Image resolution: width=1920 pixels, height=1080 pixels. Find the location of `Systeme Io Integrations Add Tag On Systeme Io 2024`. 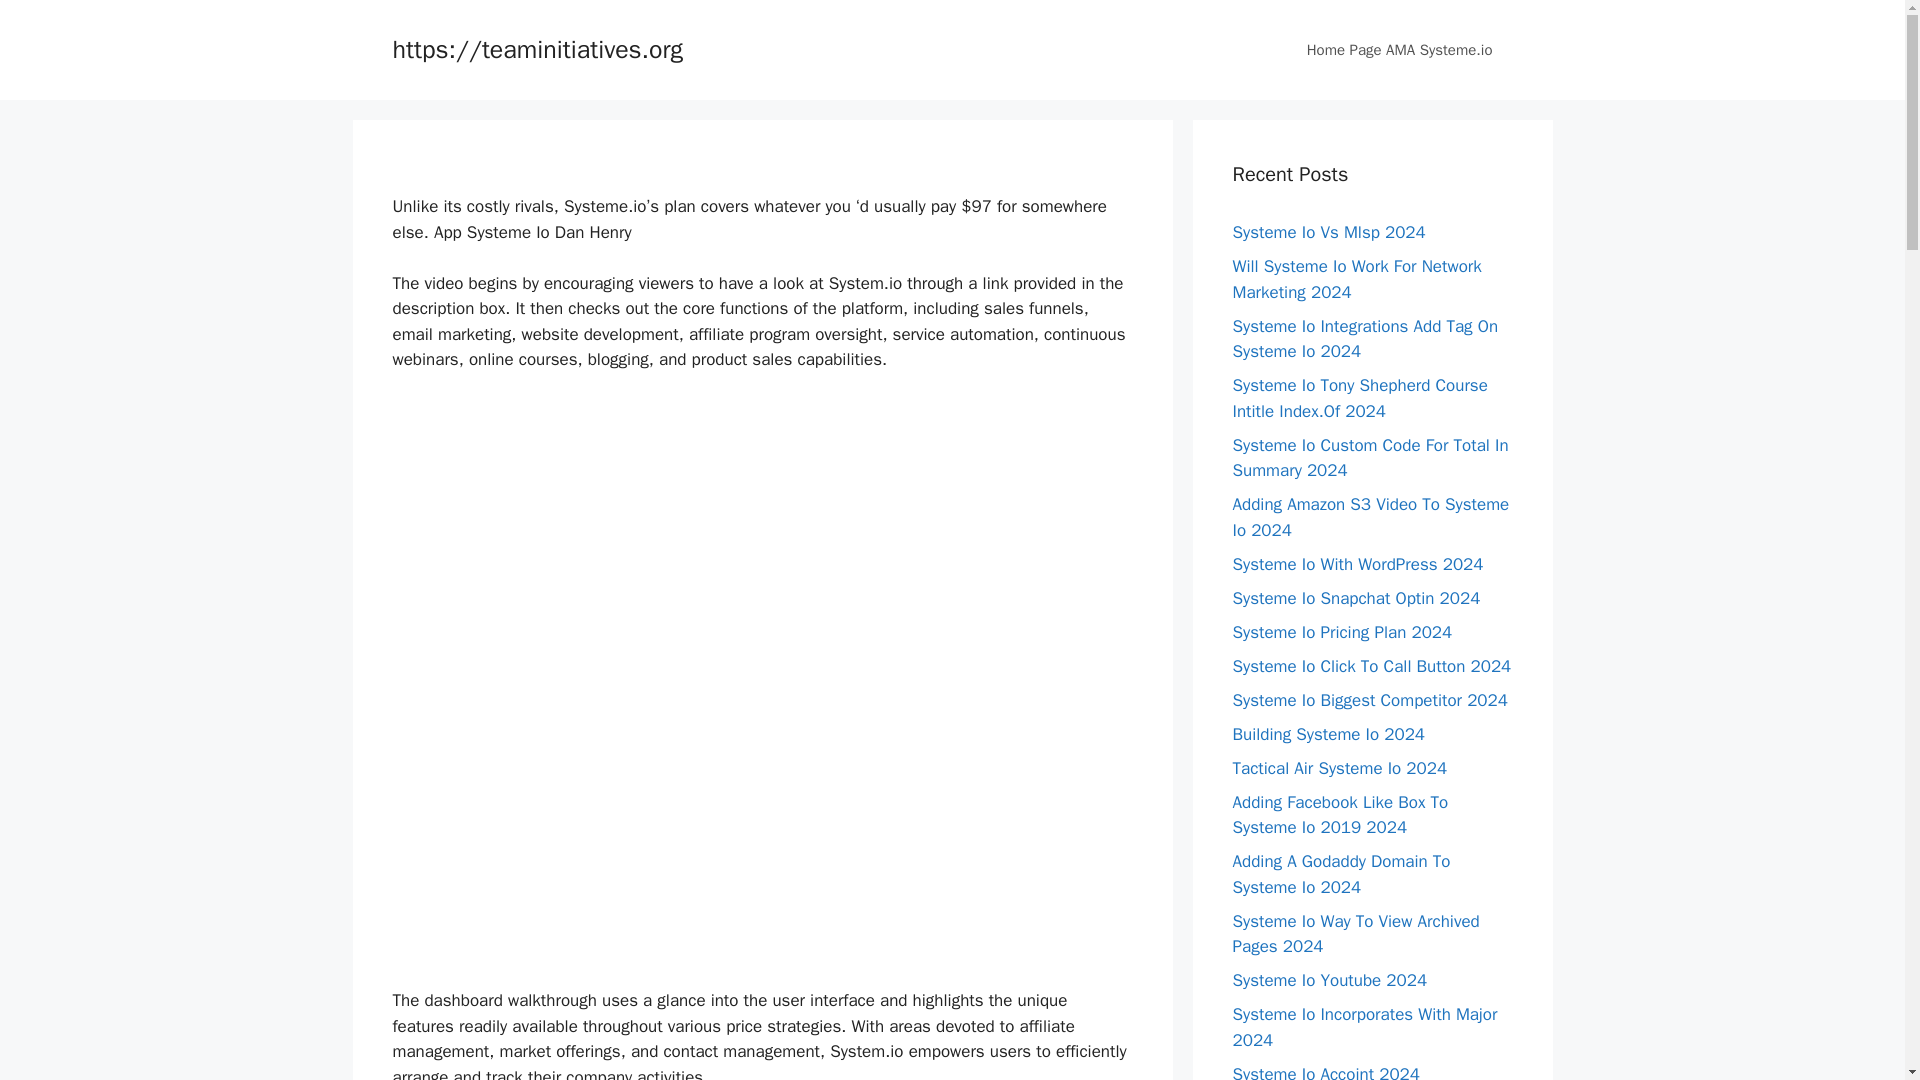

Systeme Io Integrations Add Tag On Systeme Io 2024 is located at coordinates (1364, 339).